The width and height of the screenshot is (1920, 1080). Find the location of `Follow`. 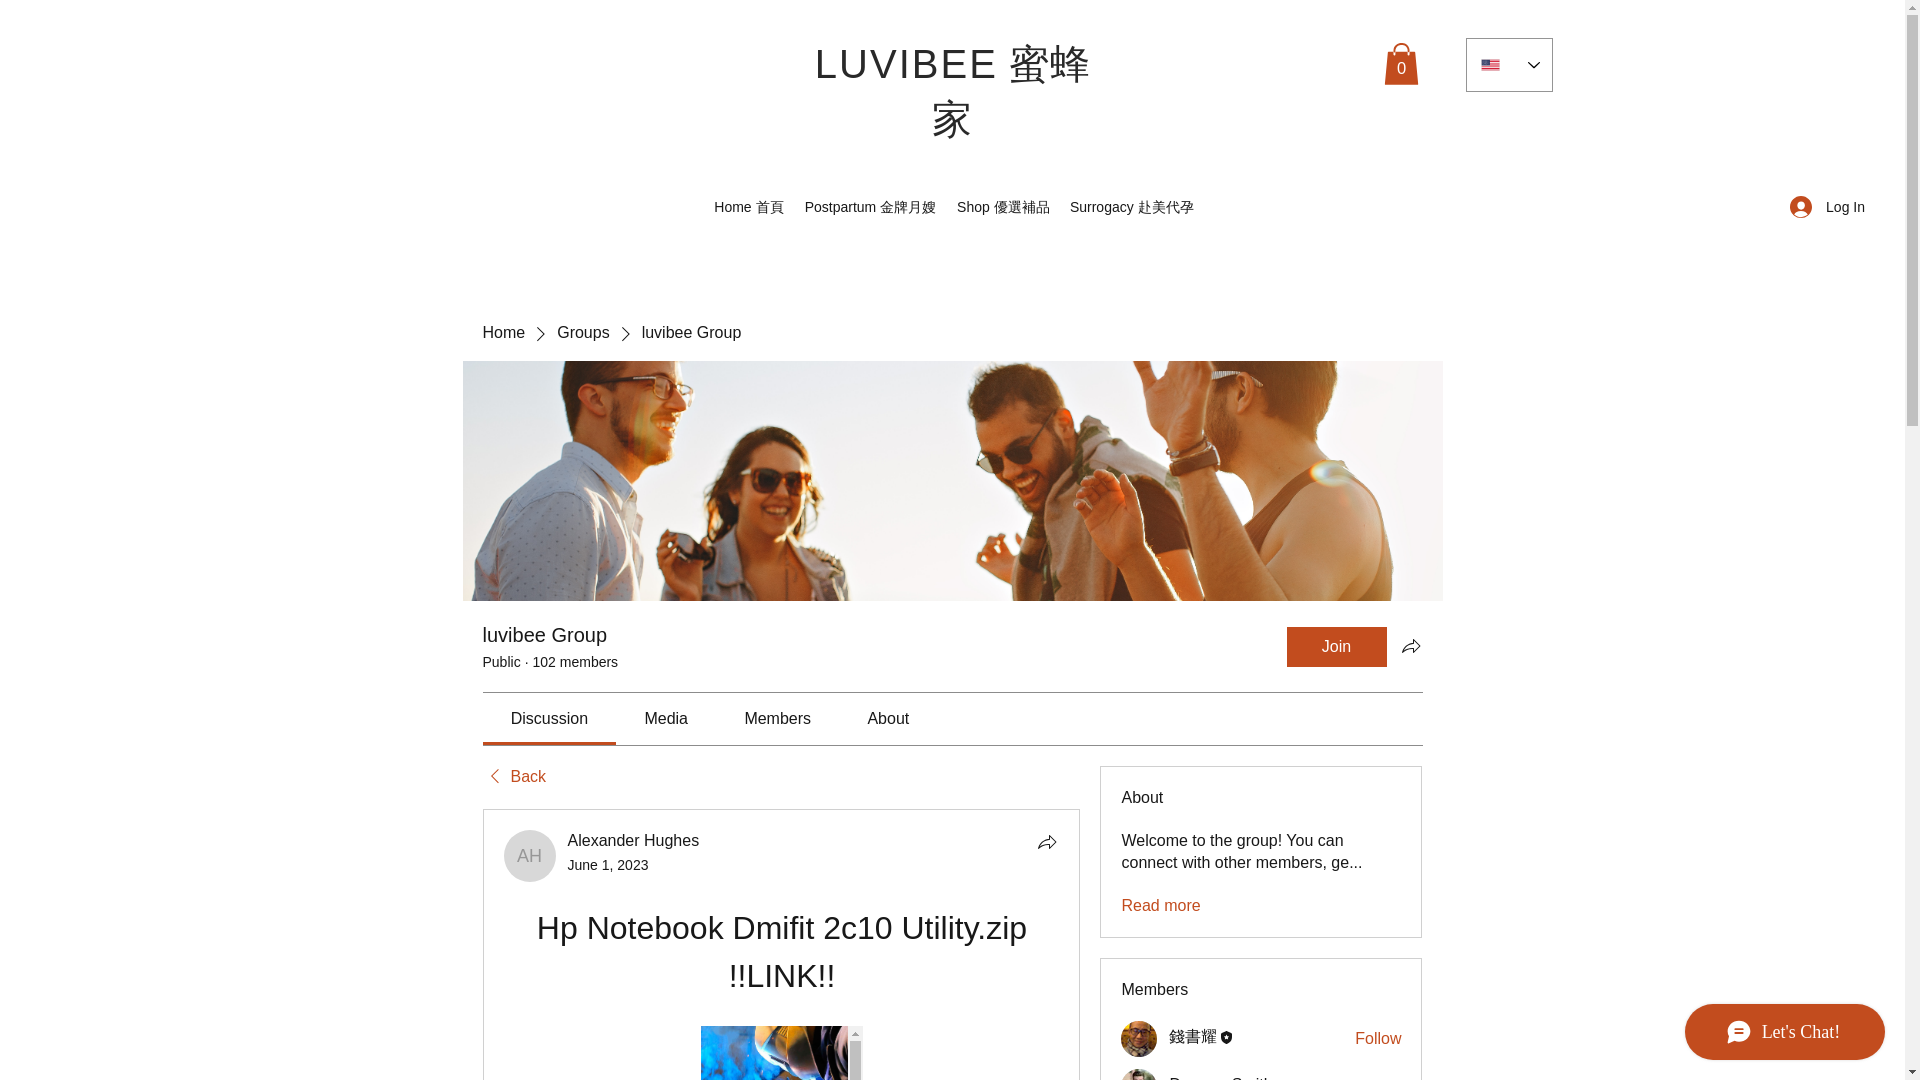

Follow is located at coordinates (1378, 1078).